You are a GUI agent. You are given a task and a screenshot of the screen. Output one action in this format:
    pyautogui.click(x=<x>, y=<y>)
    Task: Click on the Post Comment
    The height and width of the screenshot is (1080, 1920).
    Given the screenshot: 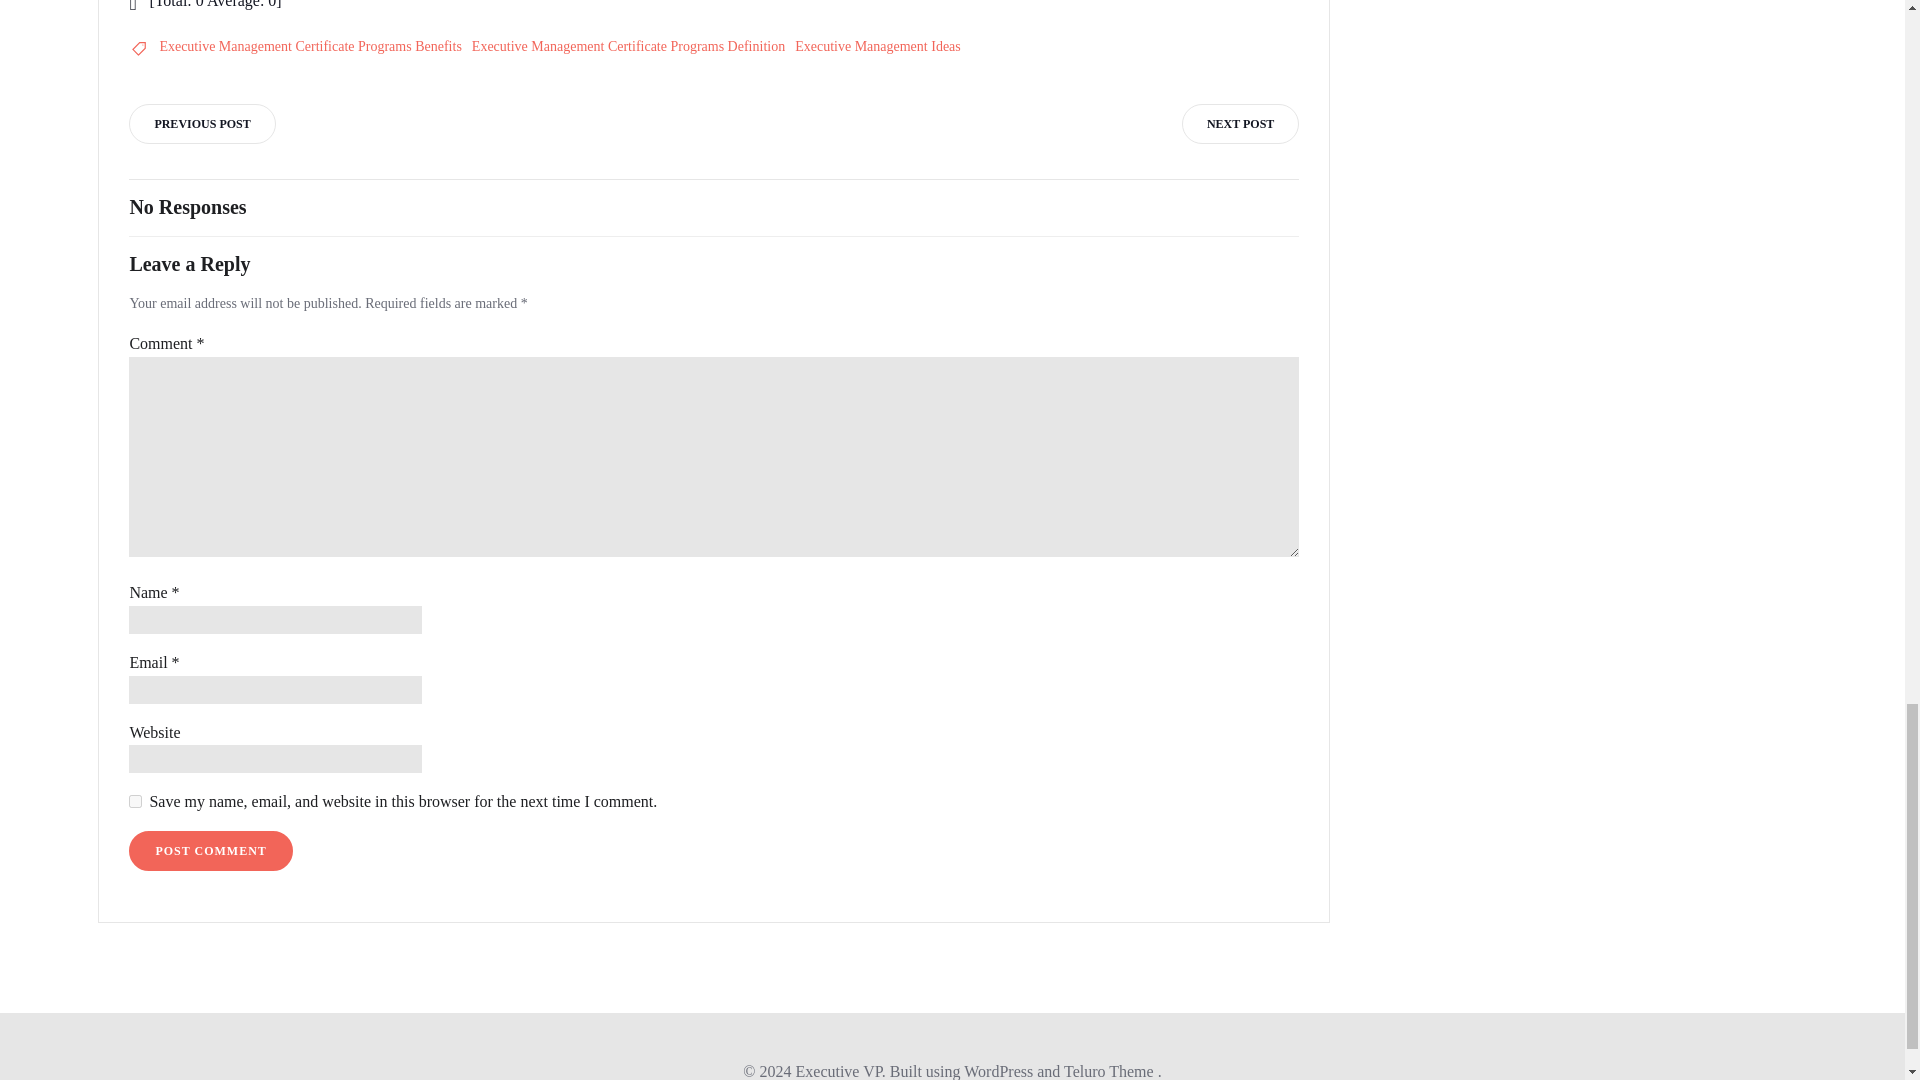 What is the action you would take?
    pyautogui.click(x=210, y=850)
    